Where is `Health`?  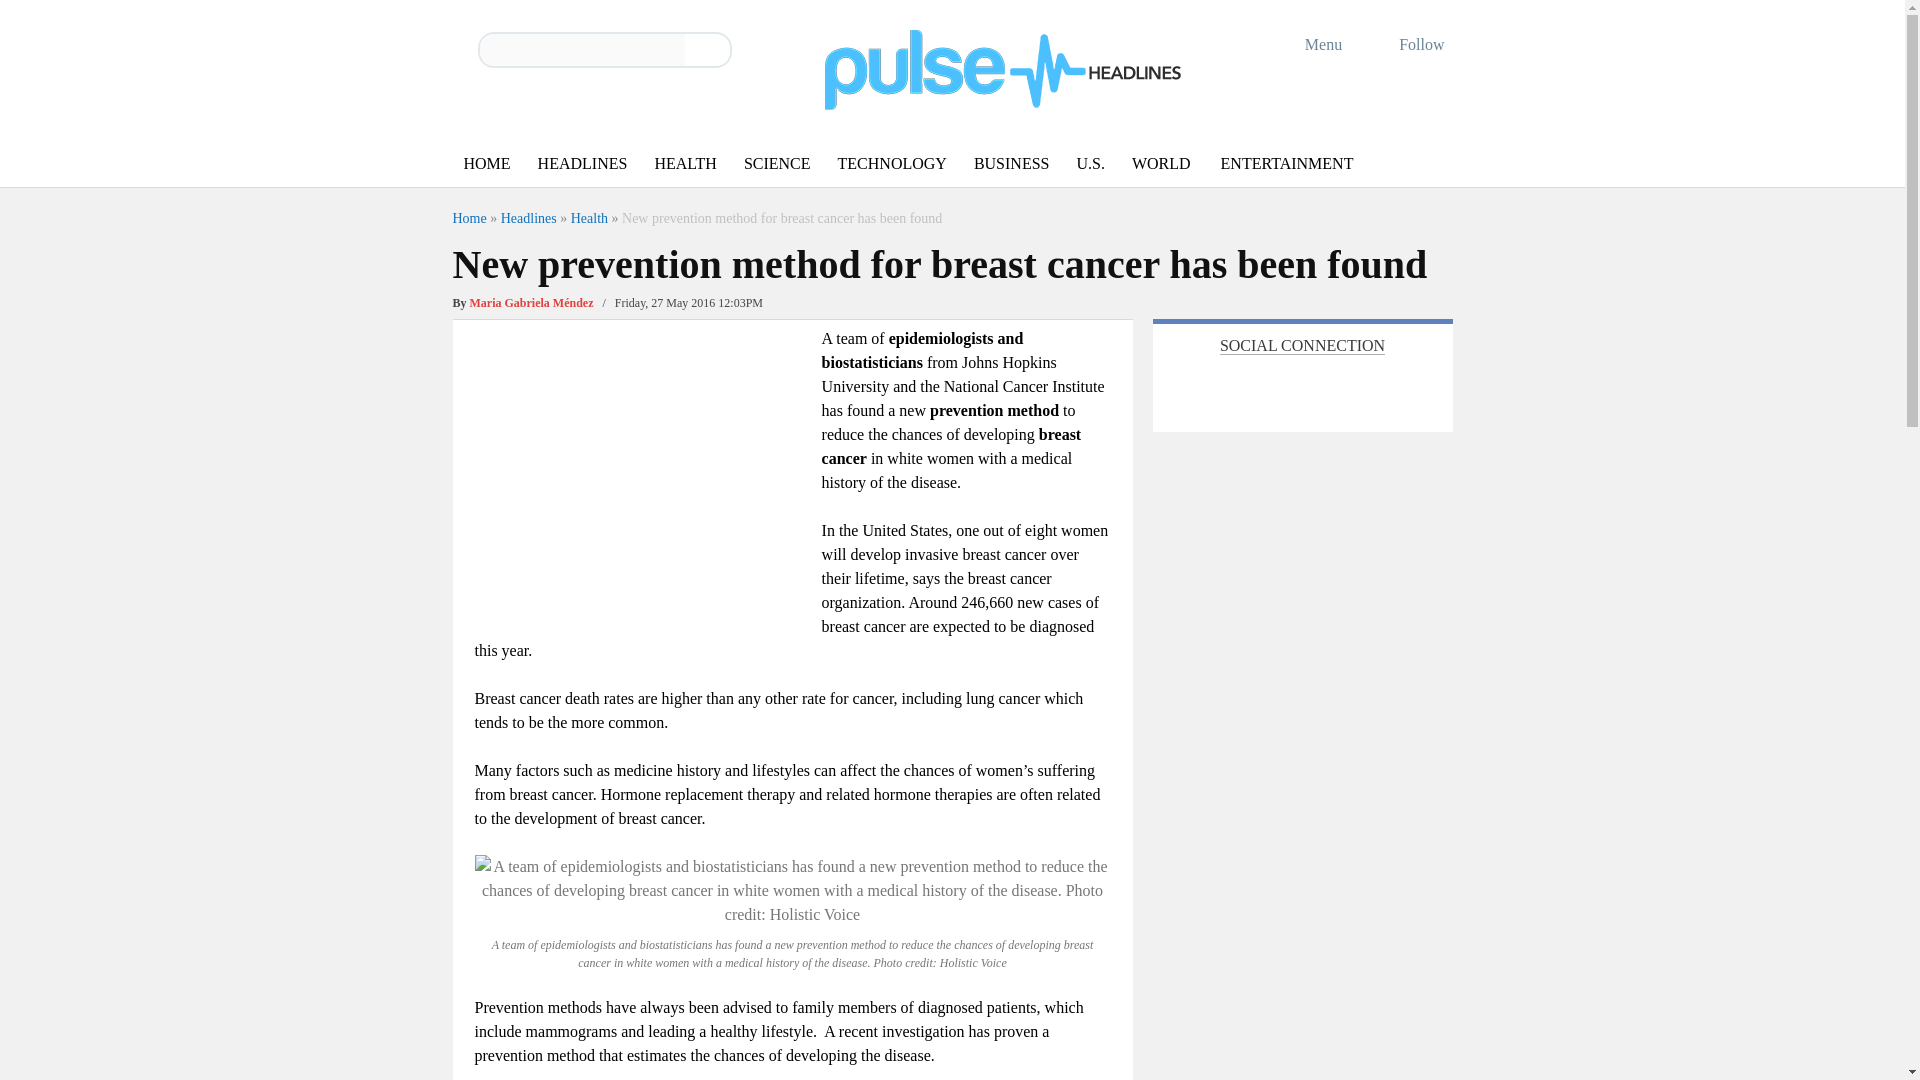
Health is located at coordinates (589, 218).